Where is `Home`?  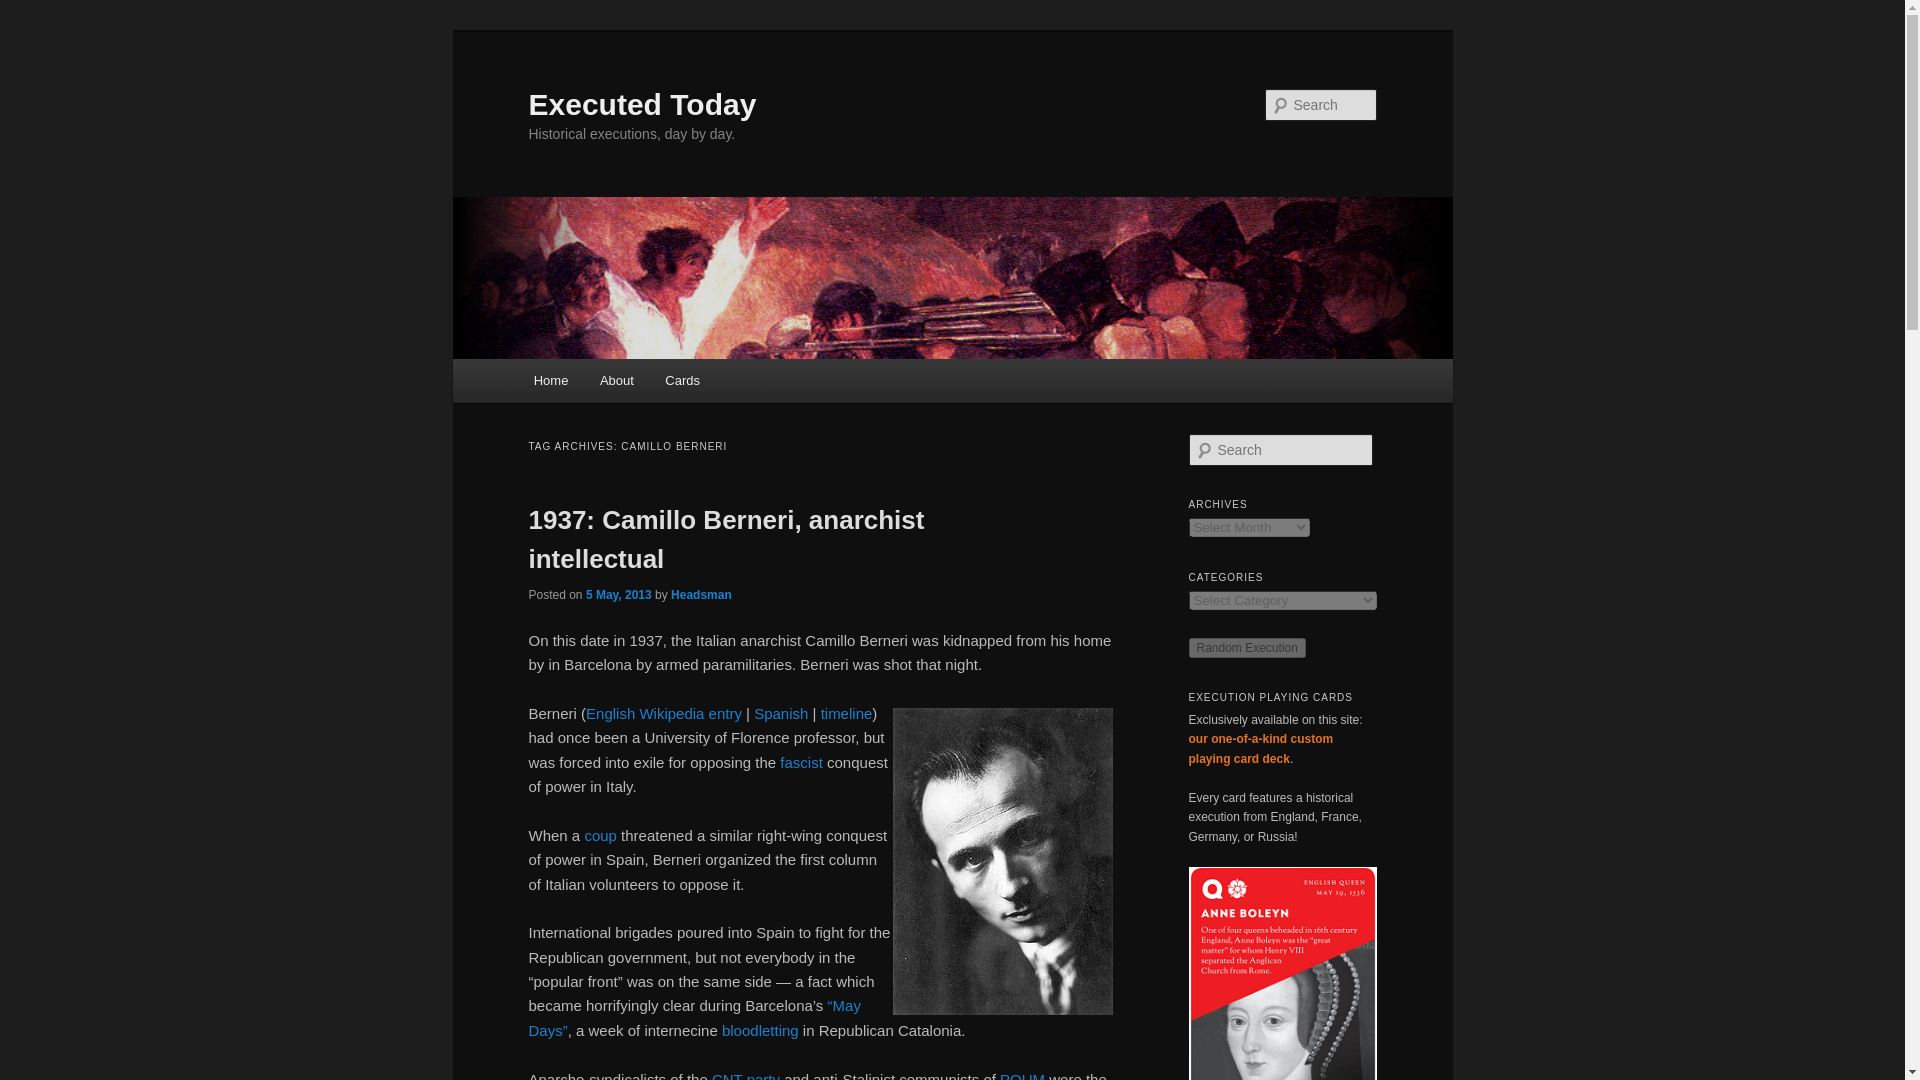
Home is located at coordinates (550, 380).